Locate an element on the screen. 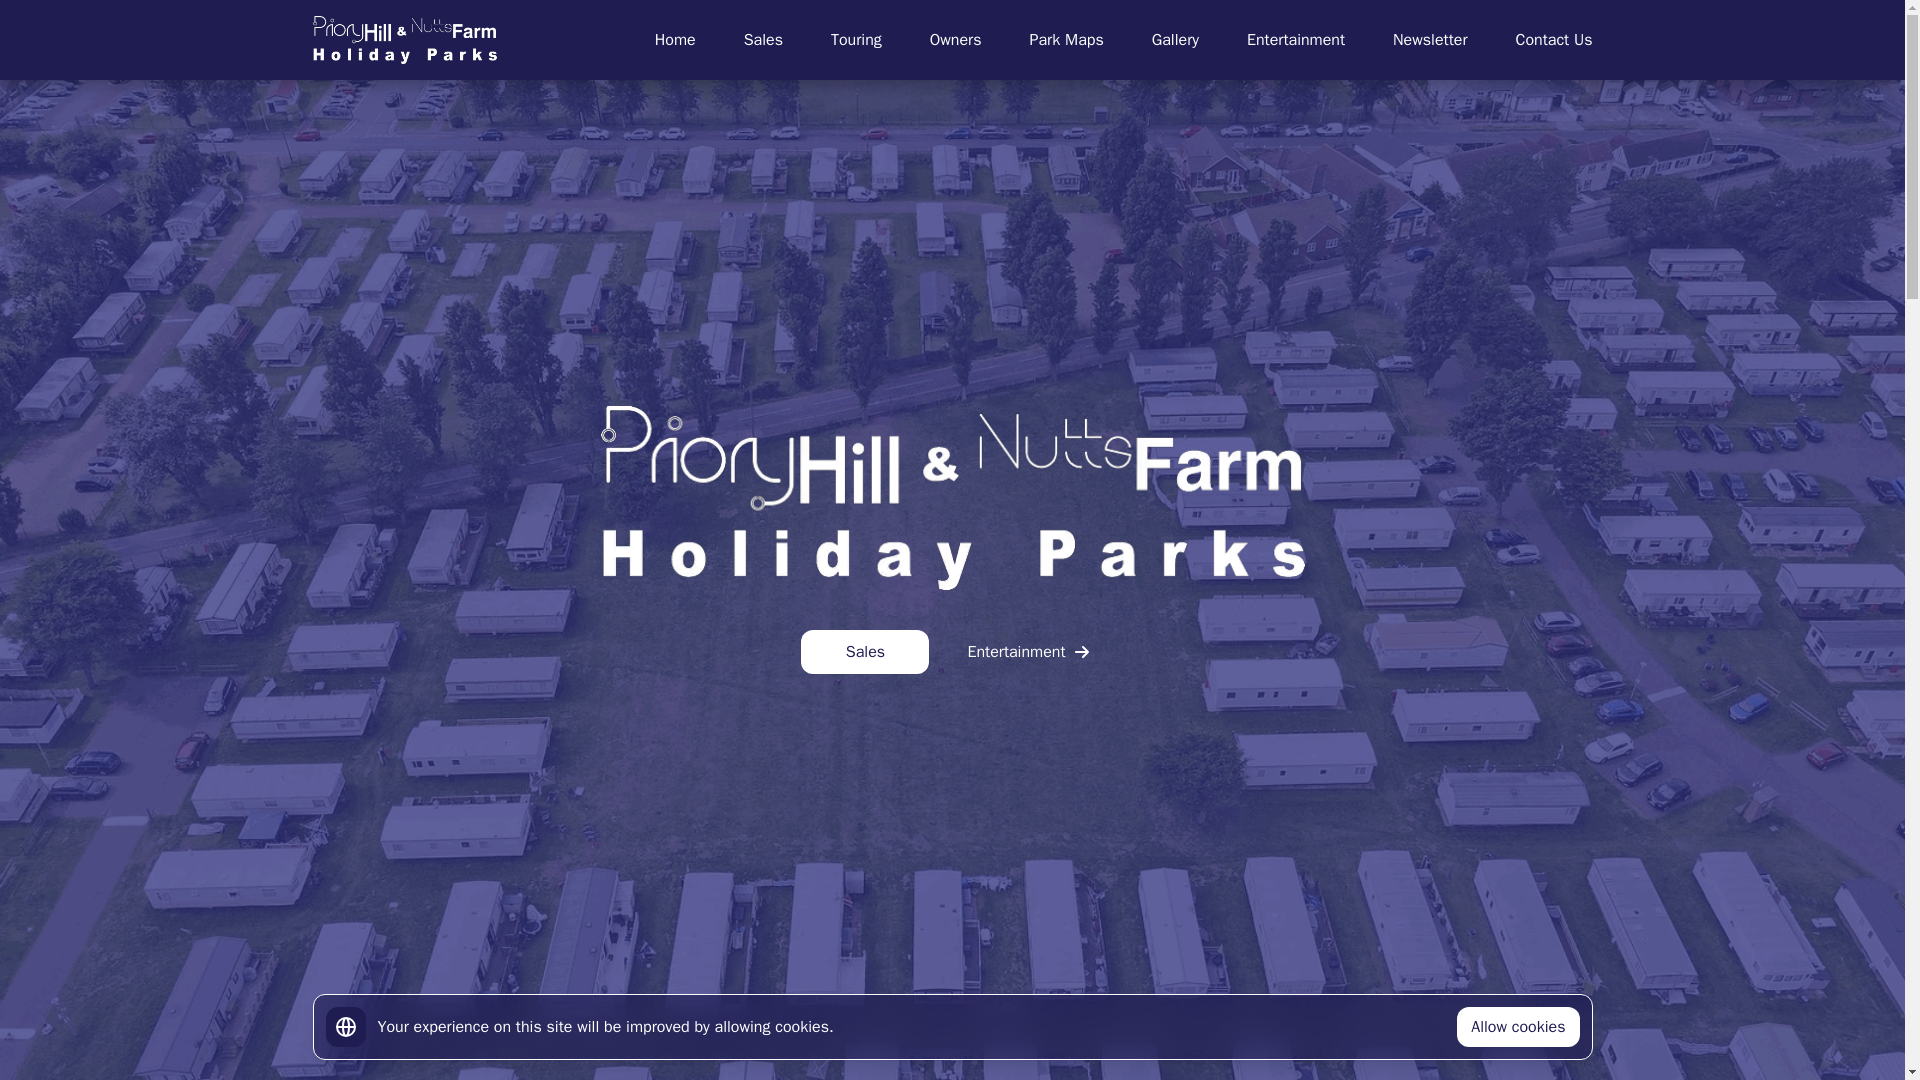 The image size is (1920, 1080). Touring is located at coordinates (856, 40).